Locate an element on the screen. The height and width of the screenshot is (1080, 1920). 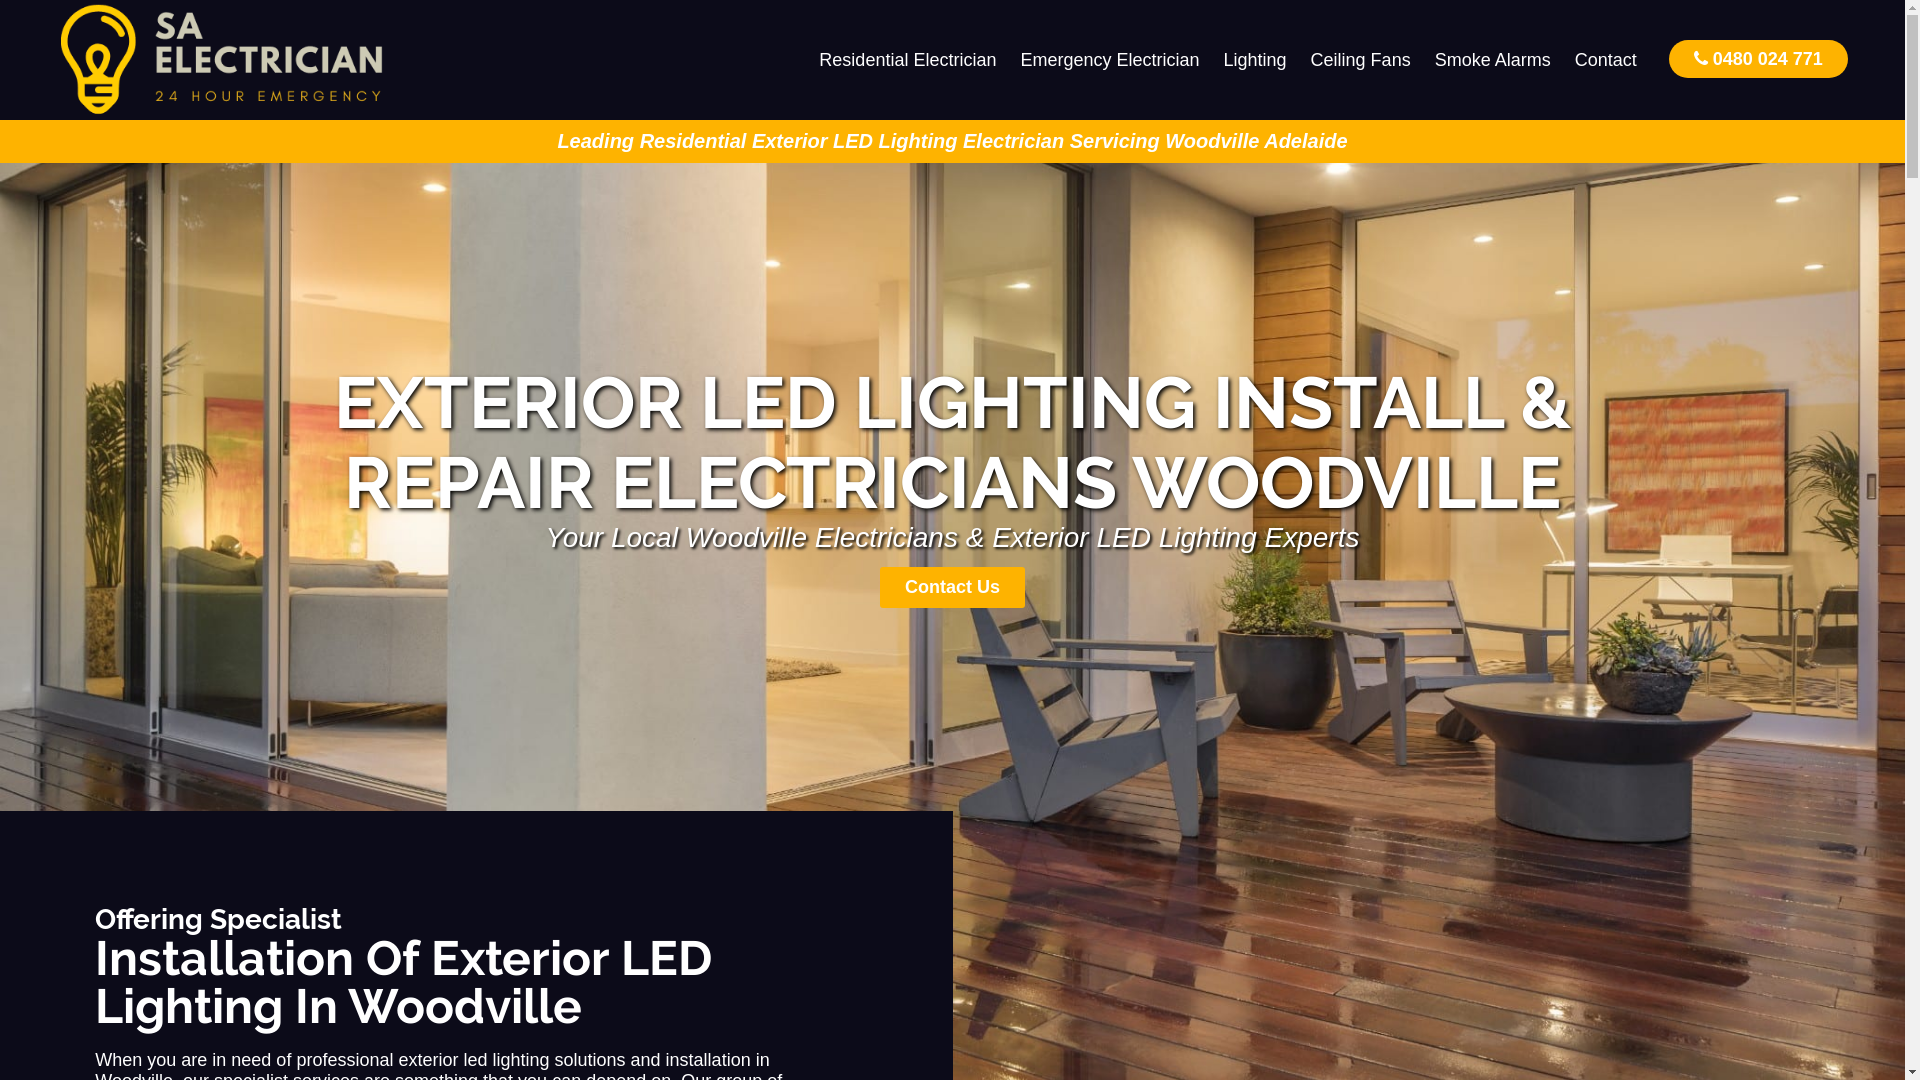
Contact Us is located at coordinates (952, 588).